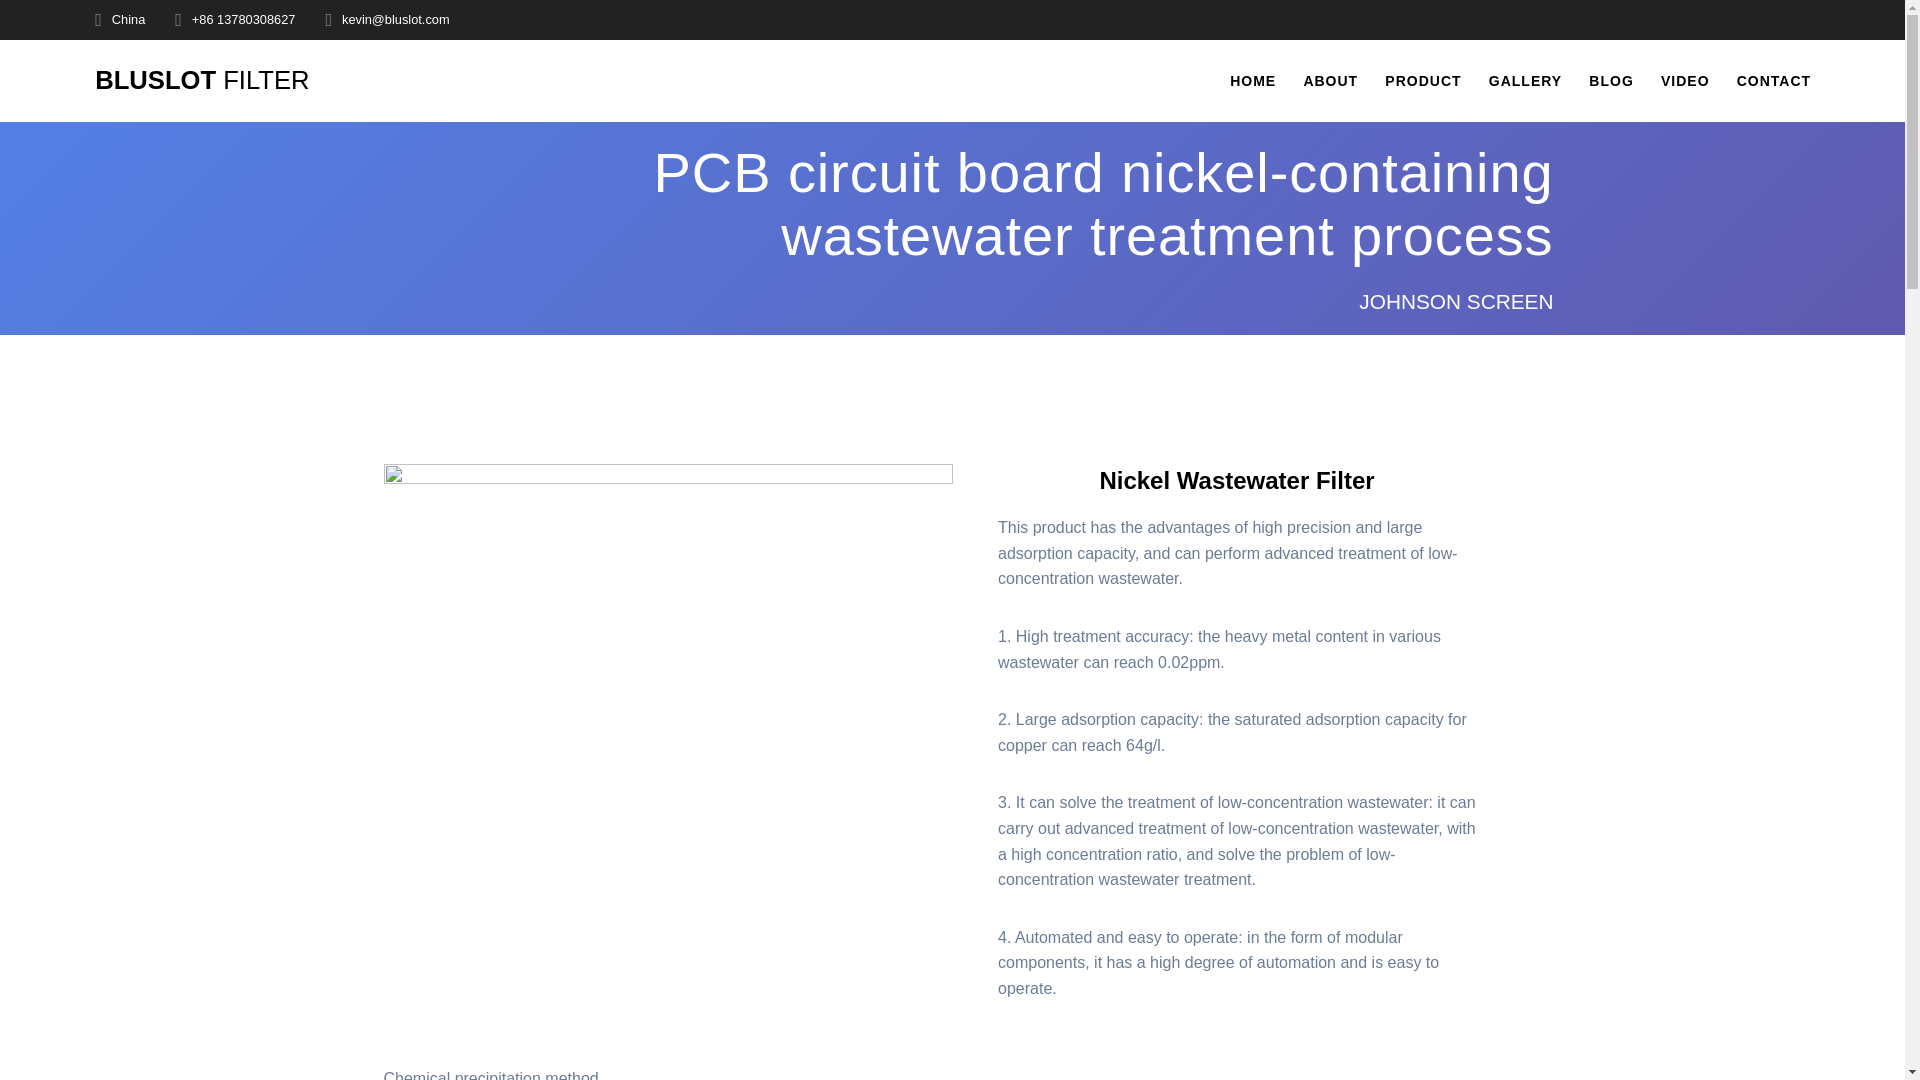 This screenshot has height=1080, width=1920. I want to click on CONTACT, so click(1774, 80).